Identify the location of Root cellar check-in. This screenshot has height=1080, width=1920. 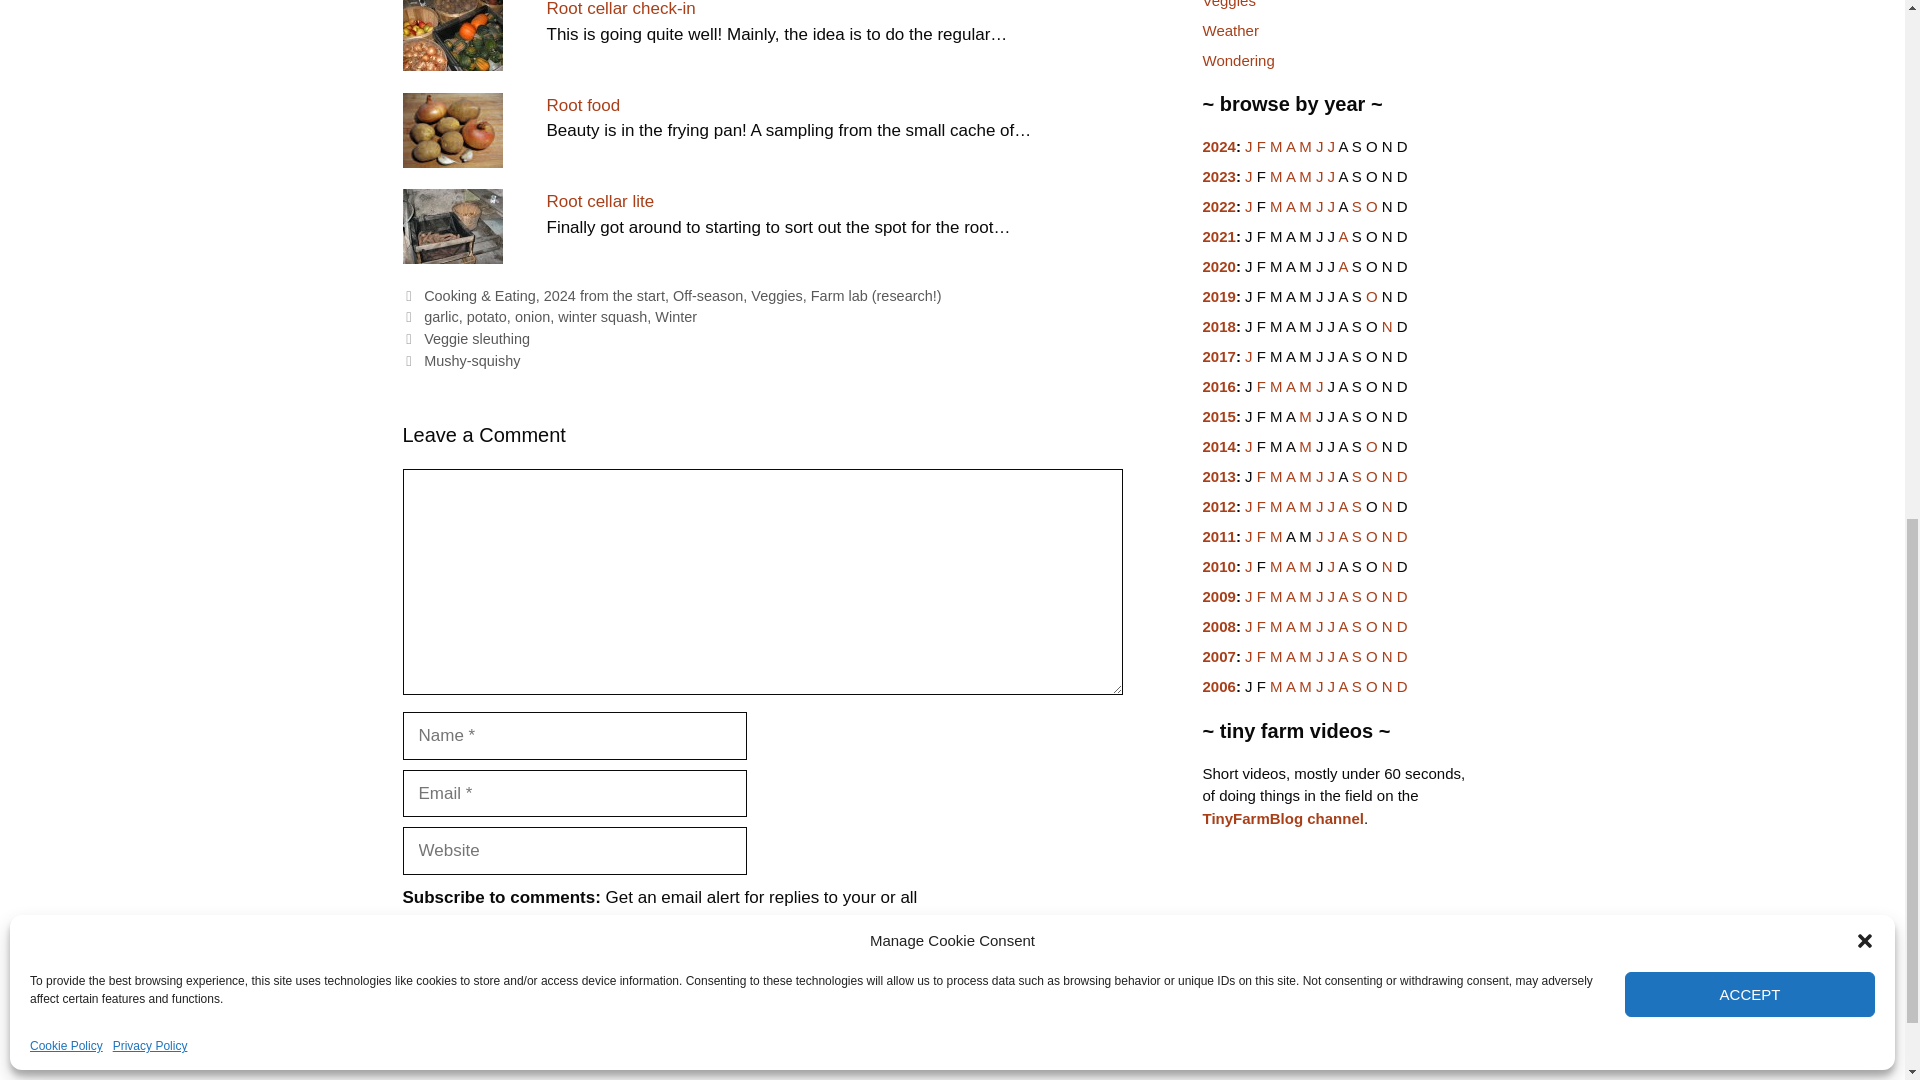
(620, 9).